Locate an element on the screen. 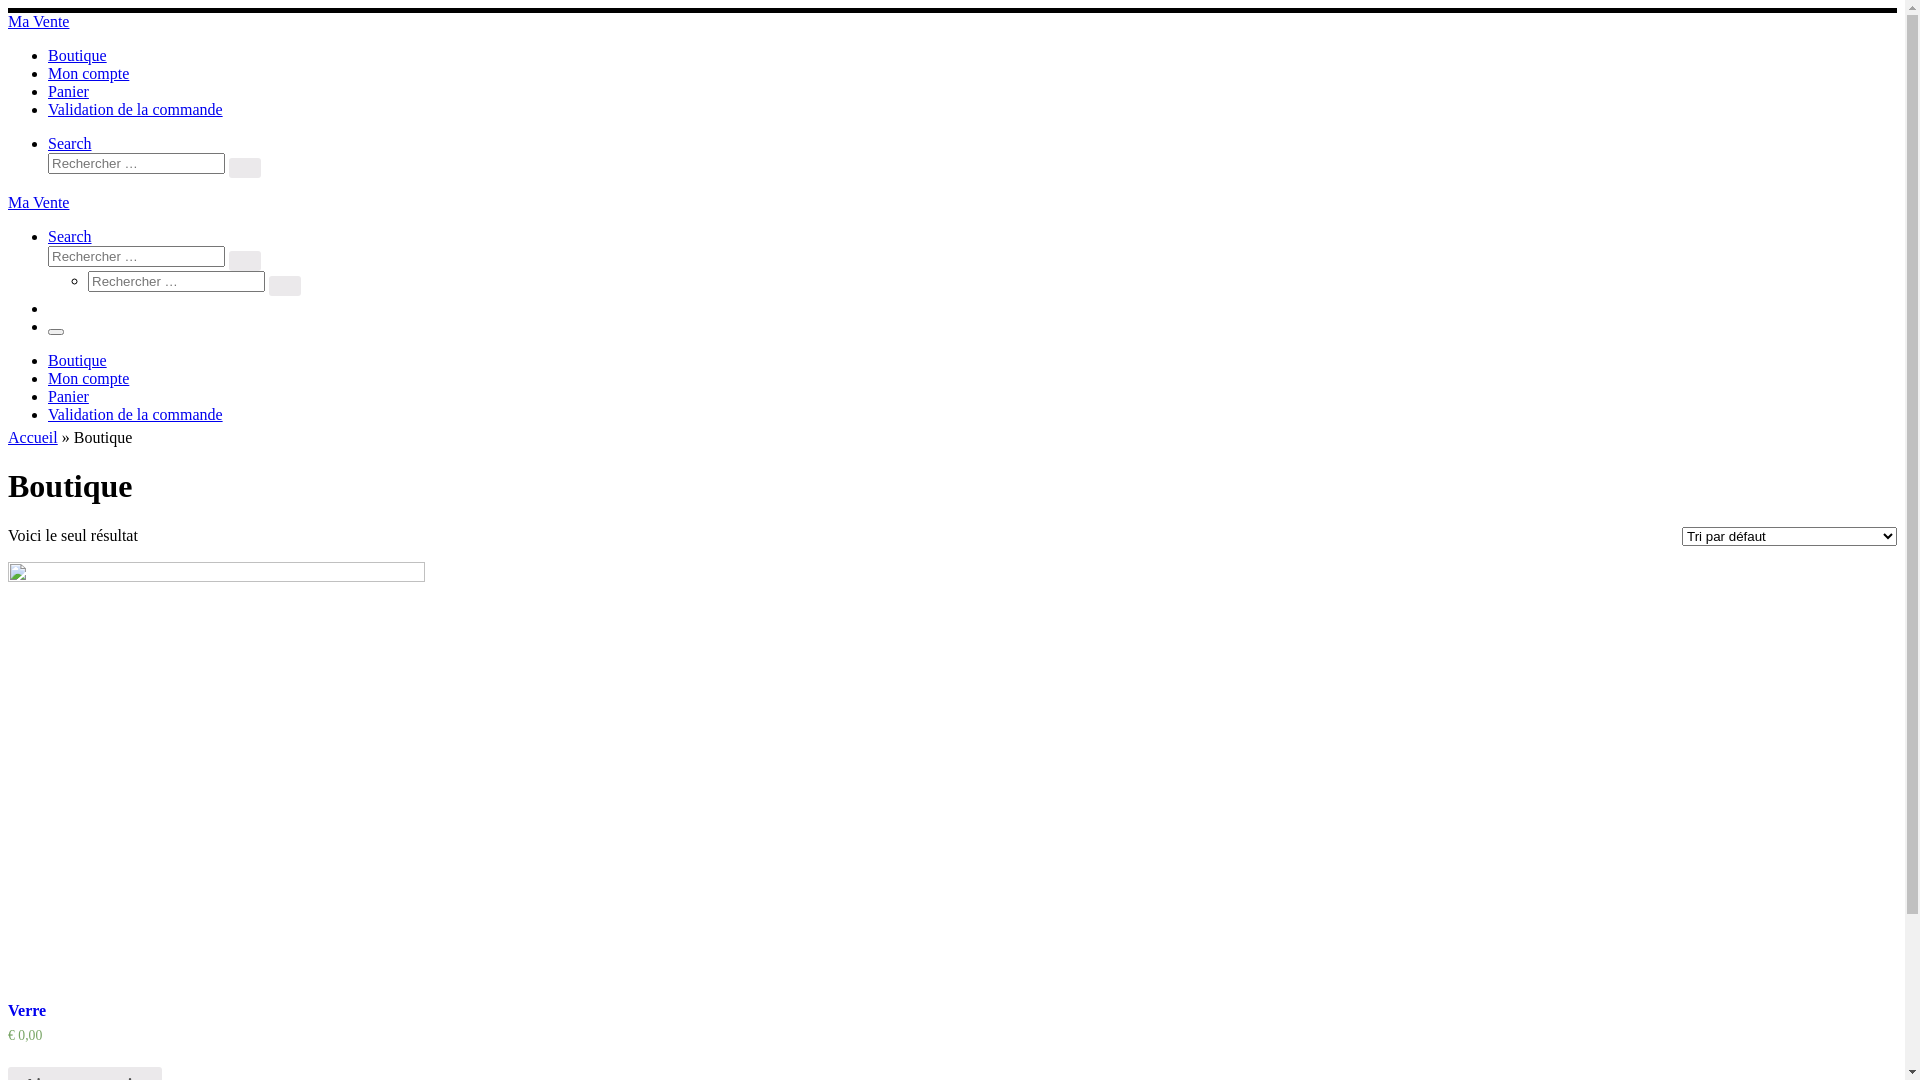 The image size is (1920, 1080). Mon compte is located at coordinates (88, 378).